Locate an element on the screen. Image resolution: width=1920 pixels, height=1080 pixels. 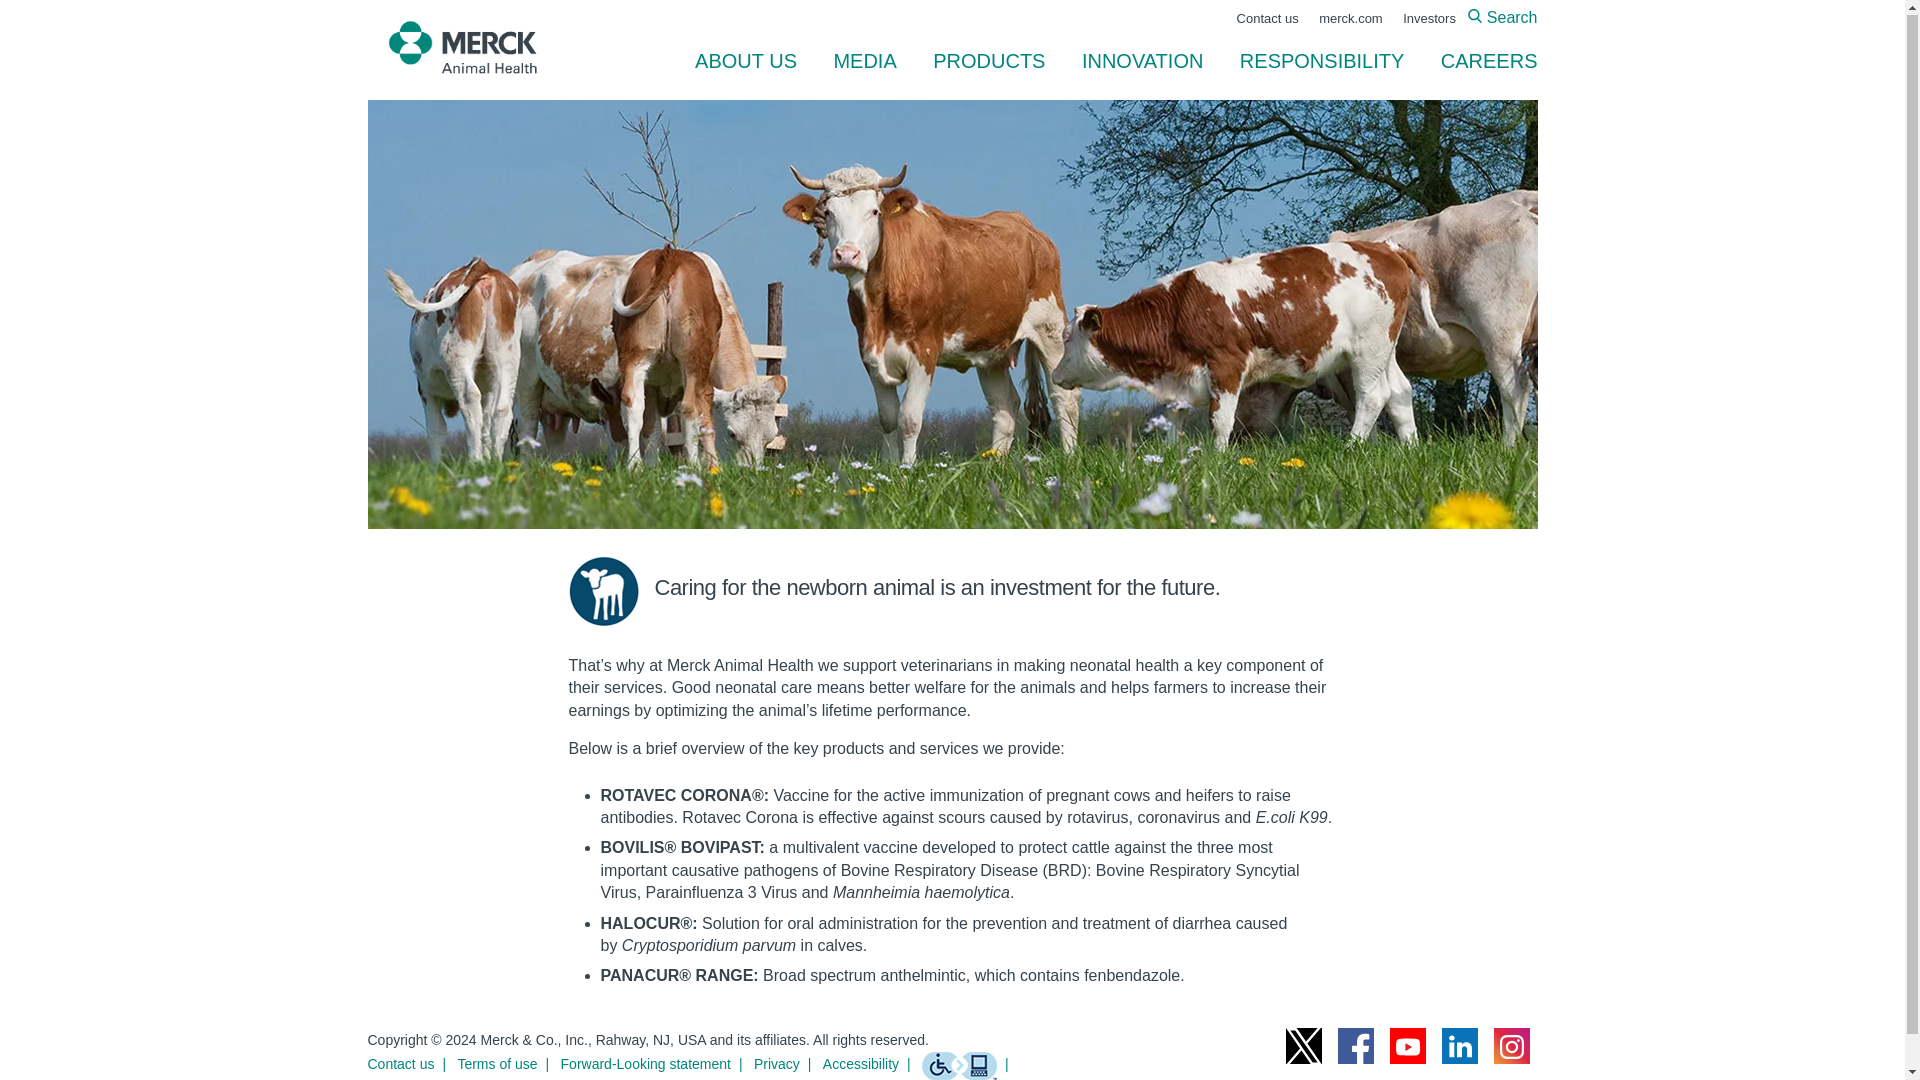
merck.com is located at coordinates (1350, 18).